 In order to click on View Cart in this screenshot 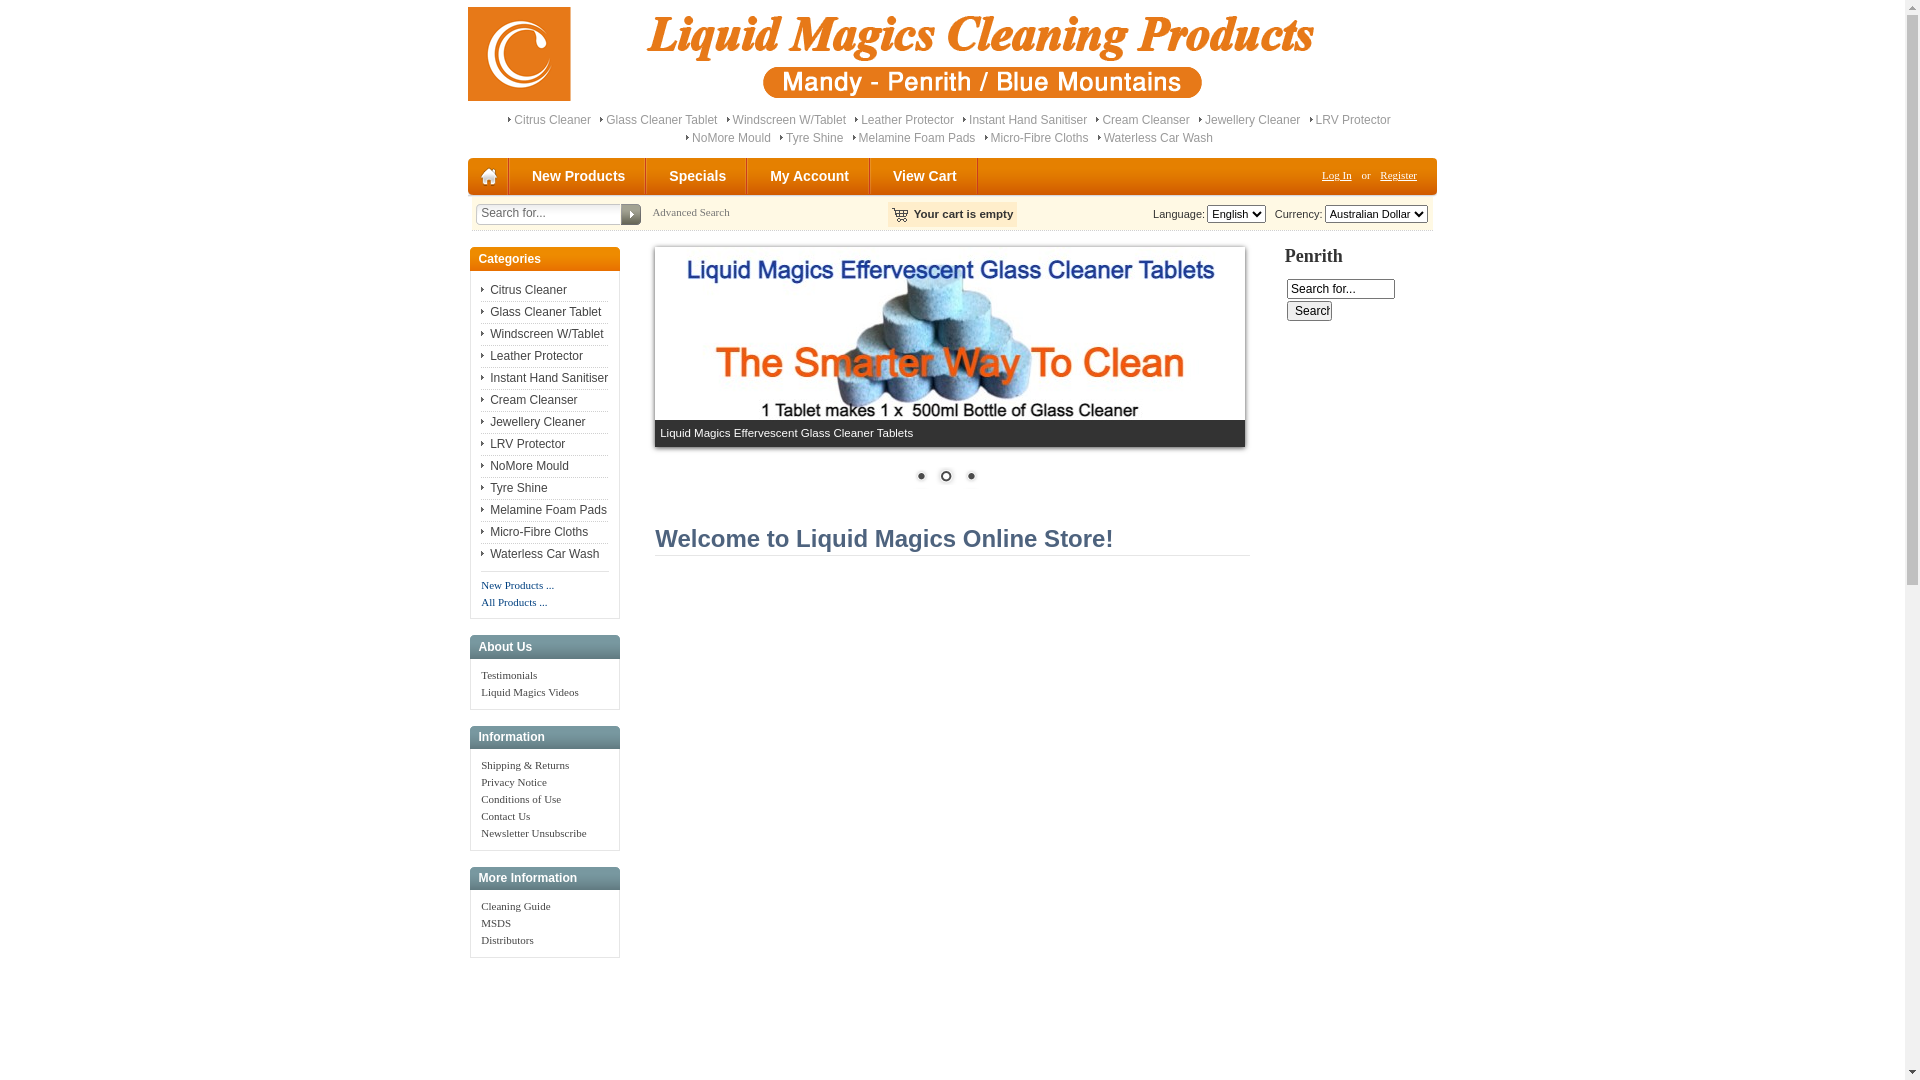, I will do `click(926, 176)`.